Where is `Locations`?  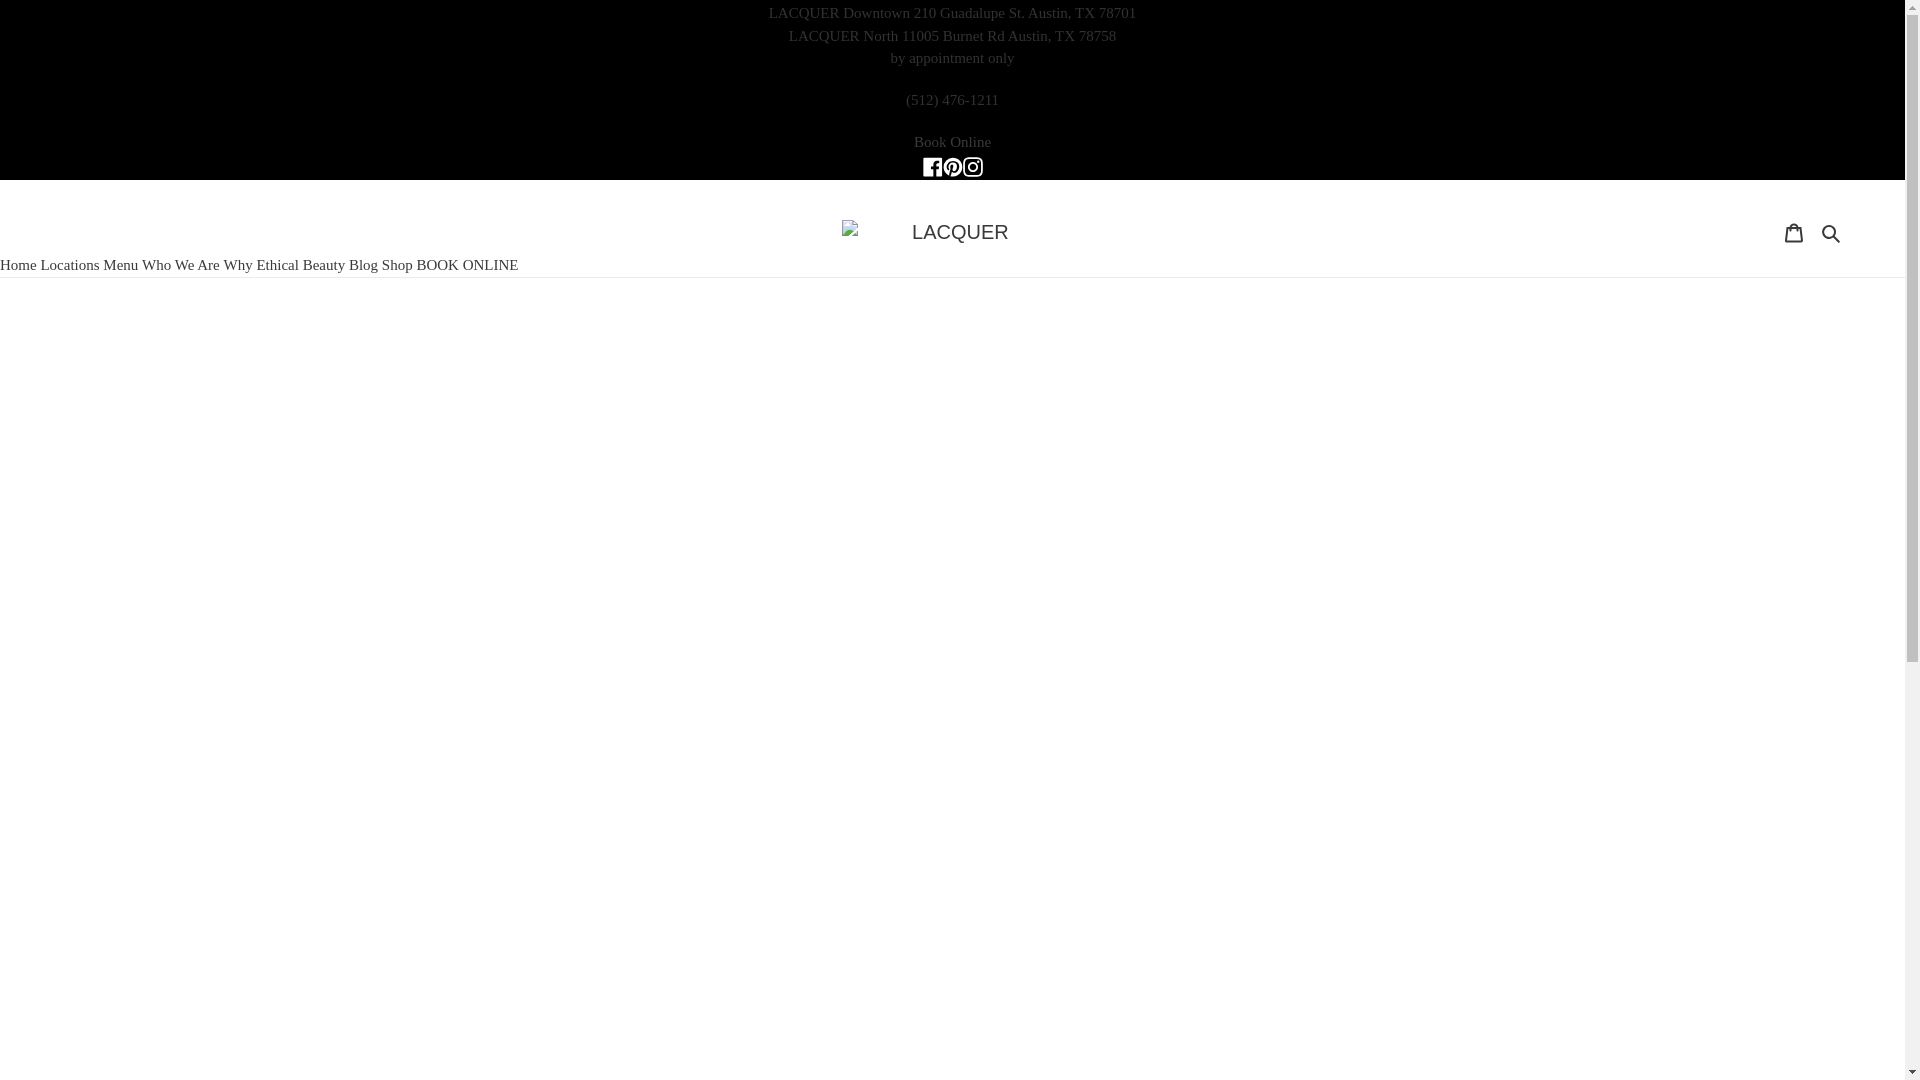 Locations is located at coordinates (70, 264).